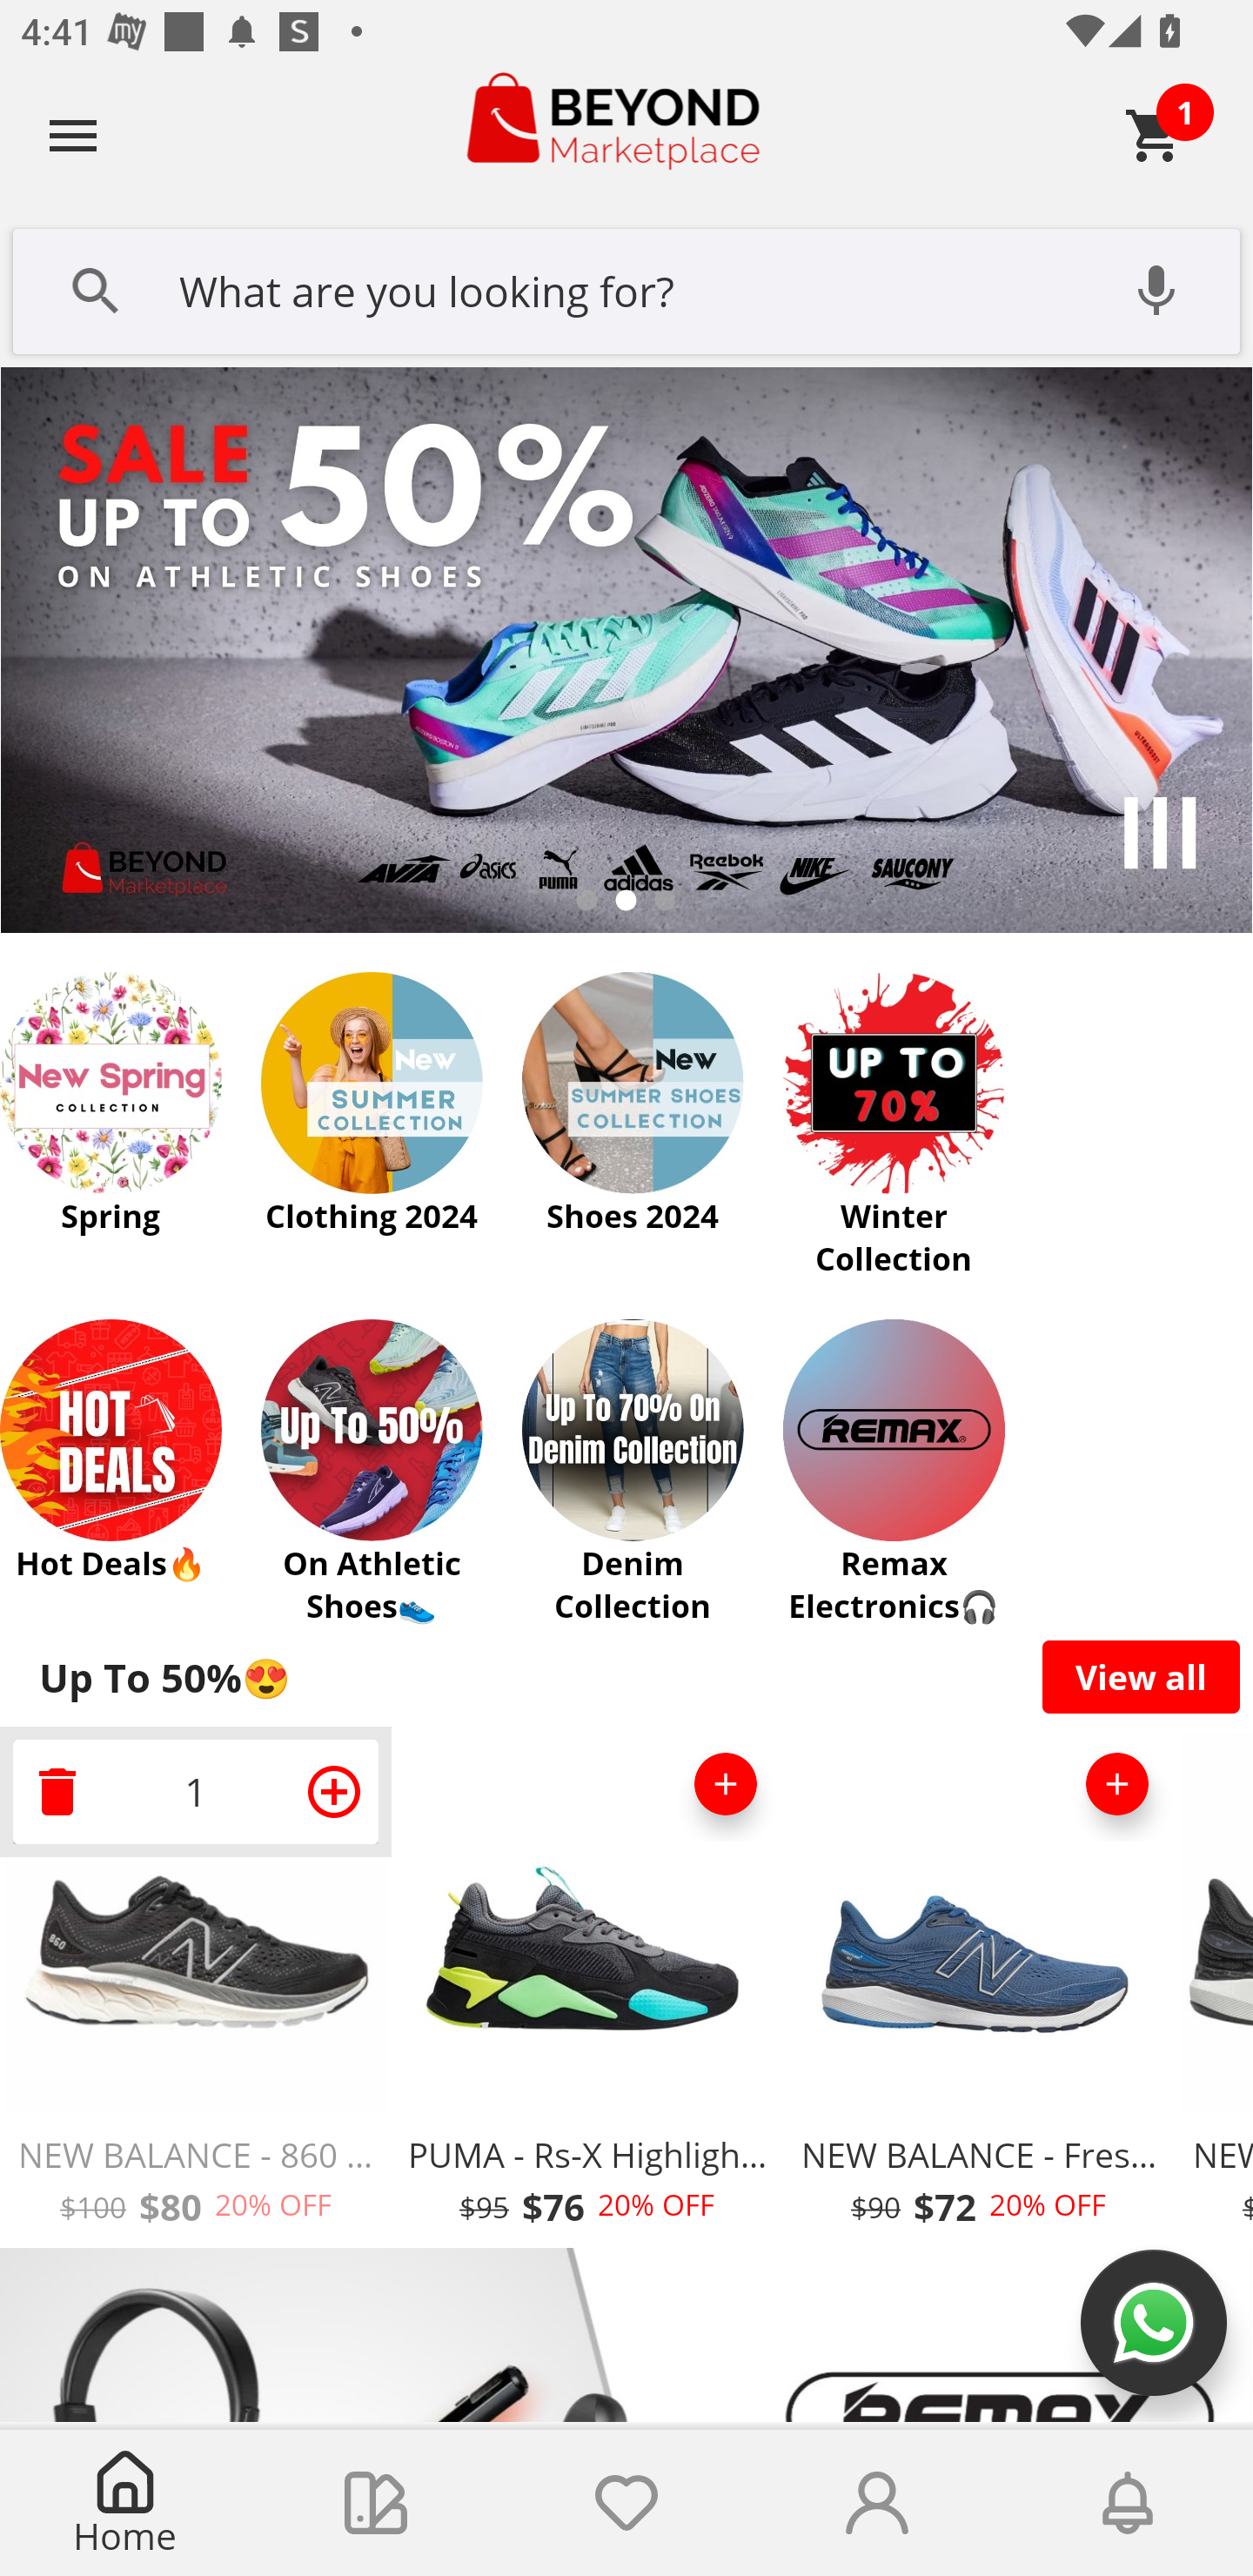  Describe the element at coordinates (877, 2503) in the screenshot. I see `Account` at that location.